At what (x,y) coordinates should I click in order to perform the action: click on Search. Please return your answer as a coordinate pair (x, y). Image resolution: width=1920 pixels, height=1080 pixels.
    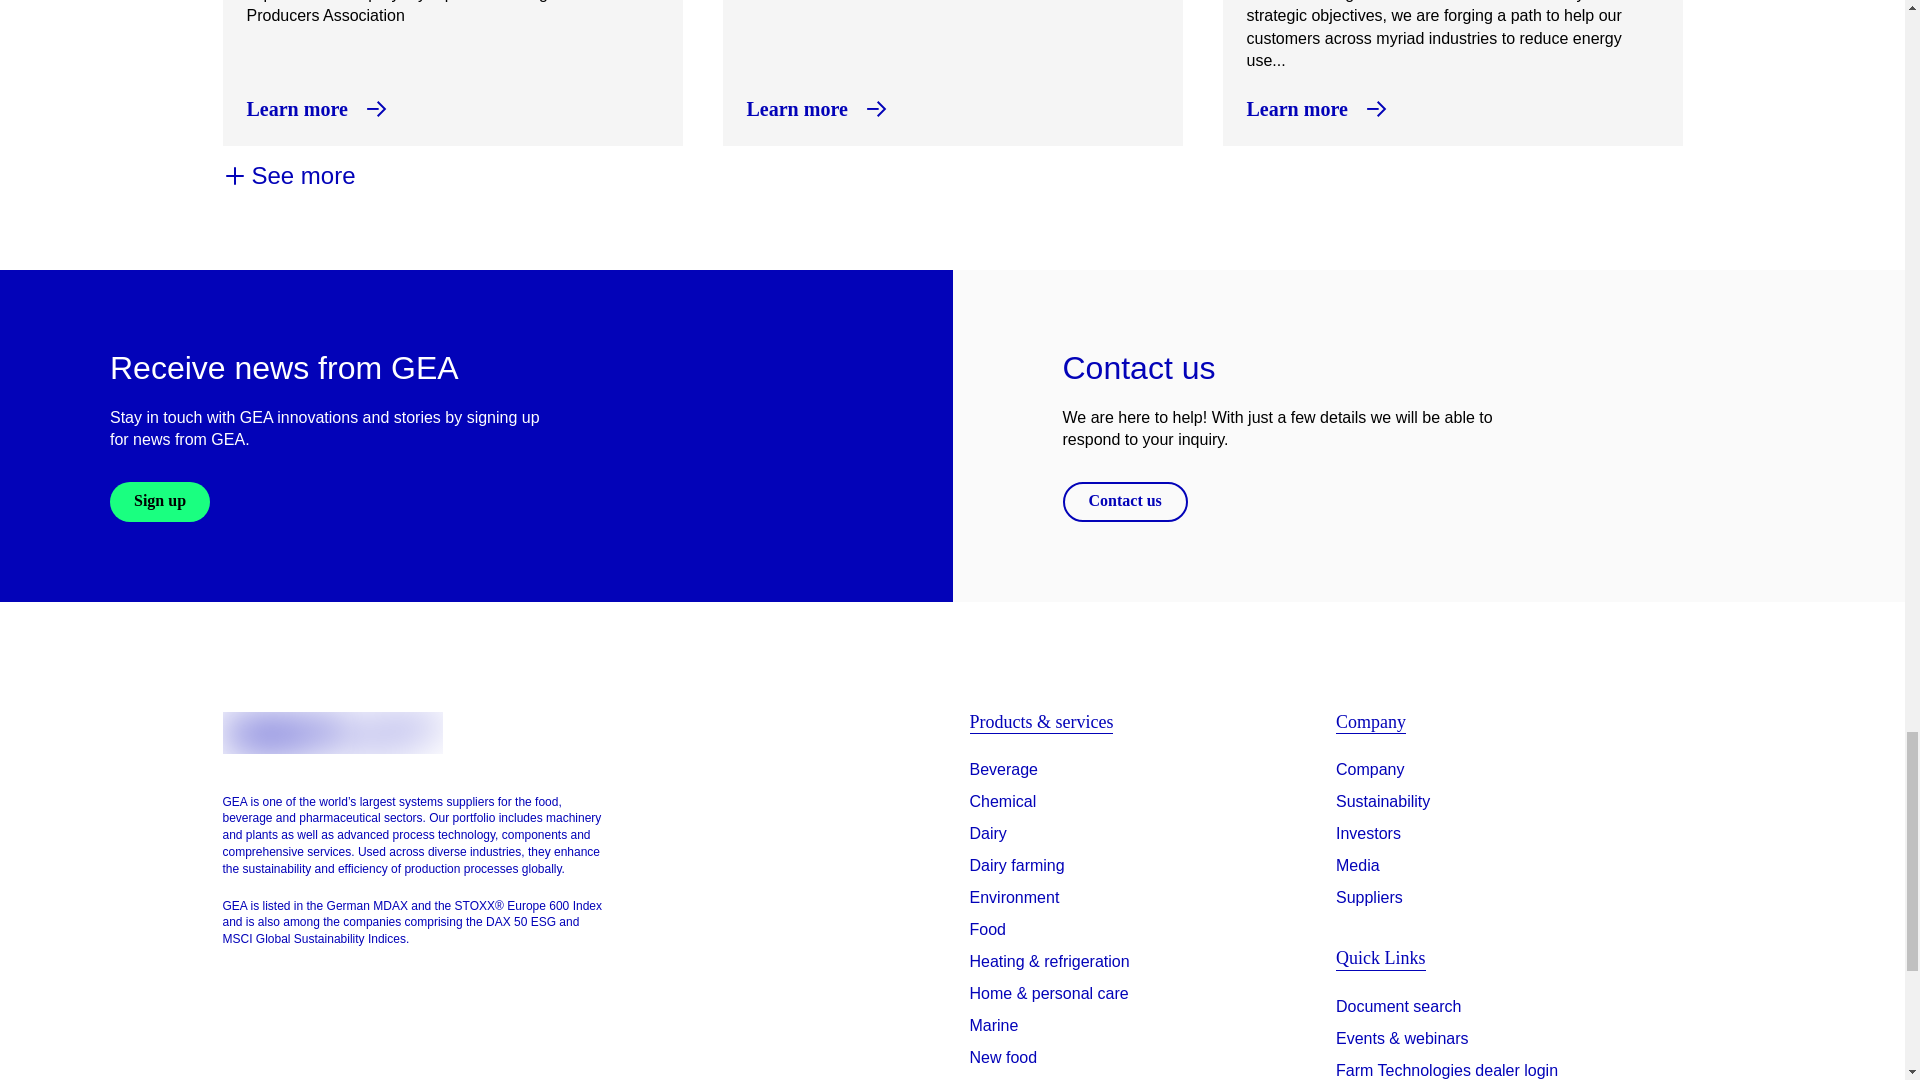
    Looking at the image, I should click on (1398, 1010).